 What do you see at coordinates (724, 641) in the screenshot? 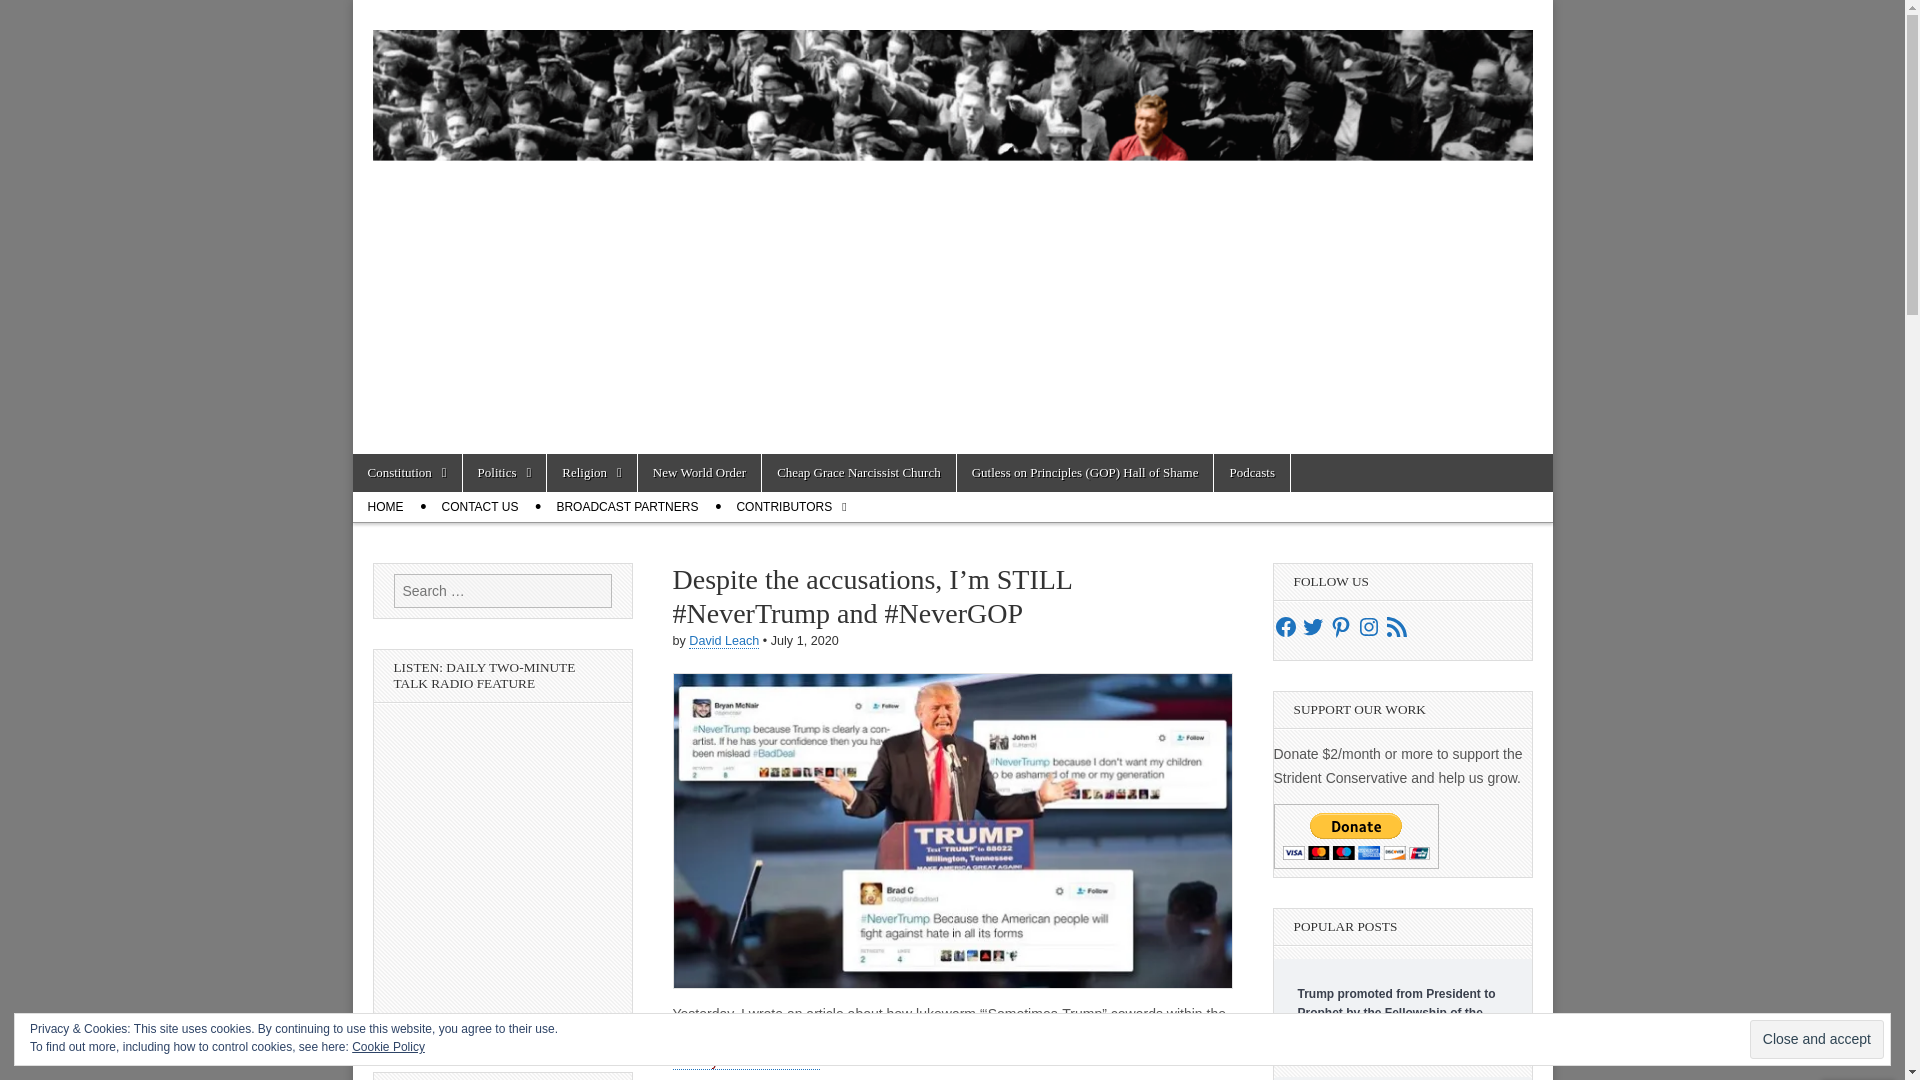
I see `Posts by David Leach` at bounding box center [724, 641].